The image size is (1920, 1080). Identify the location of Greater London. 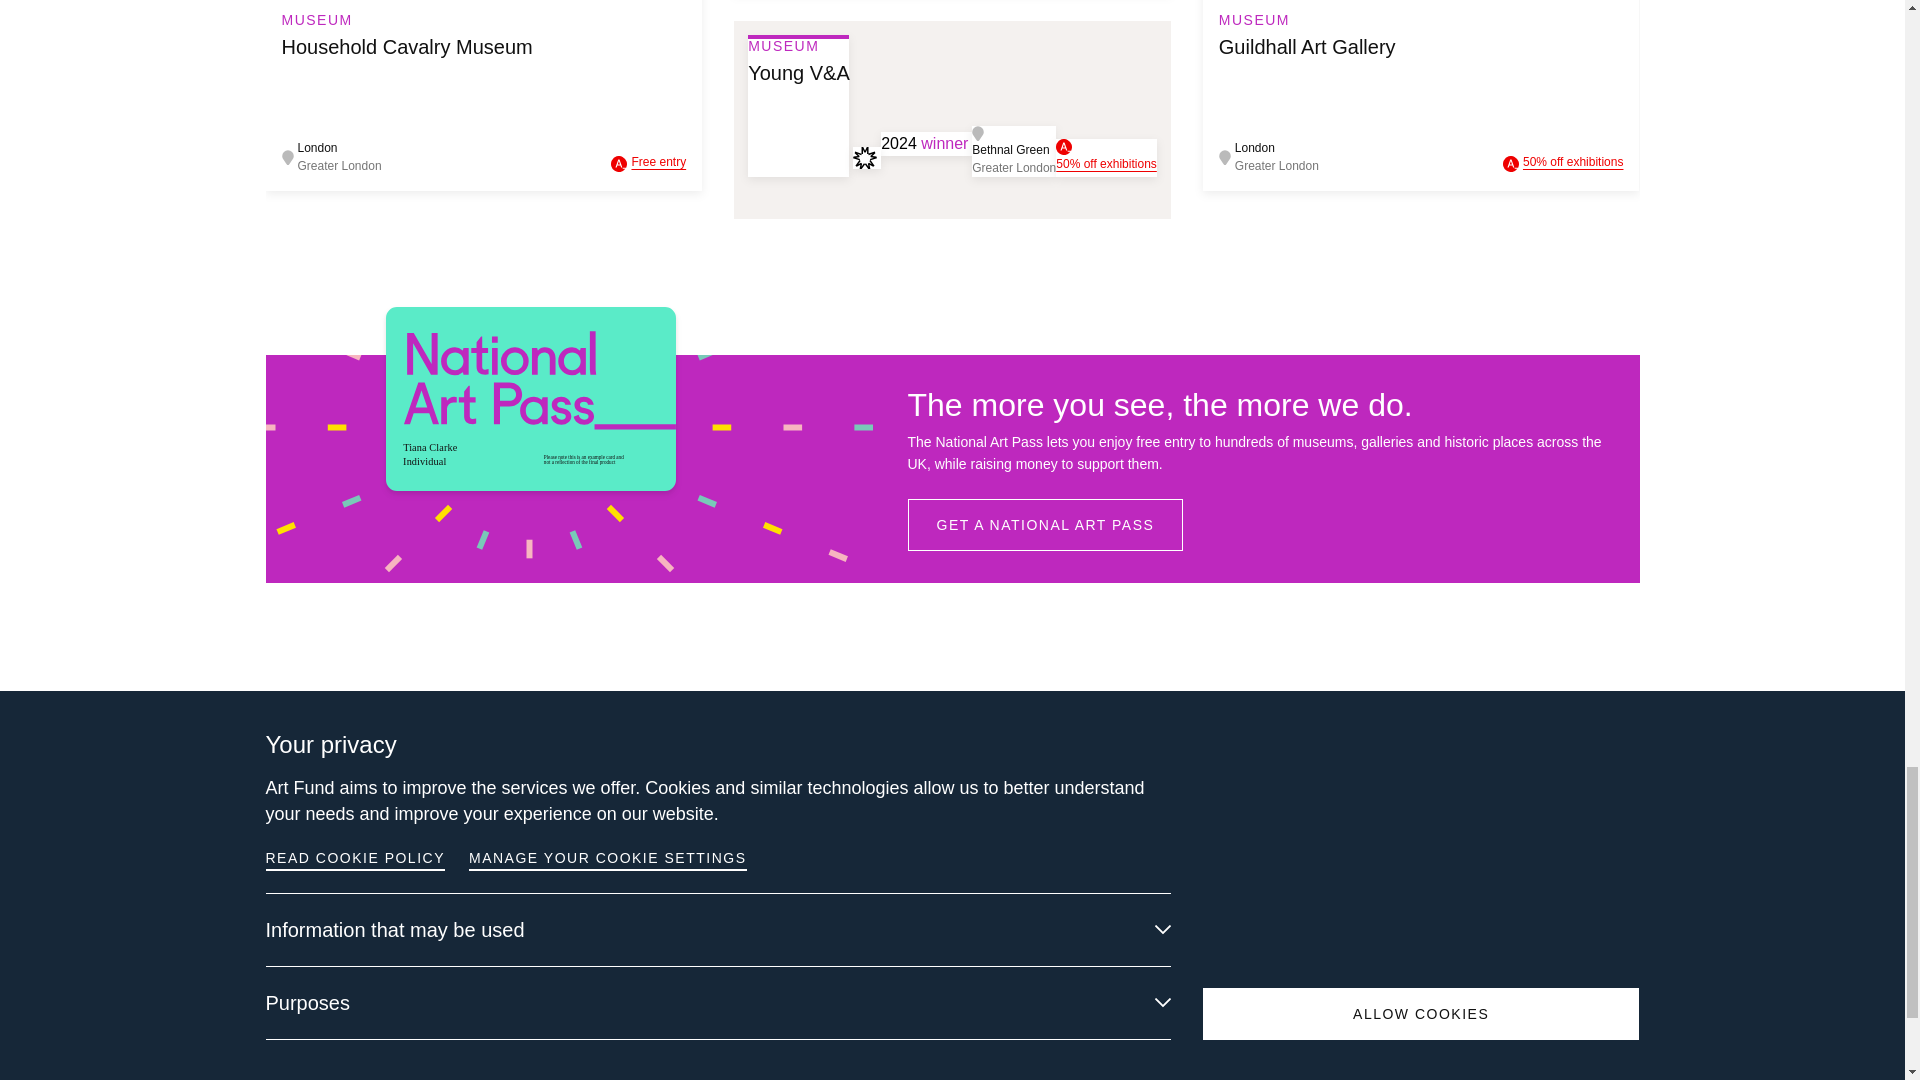
(1014, 168).